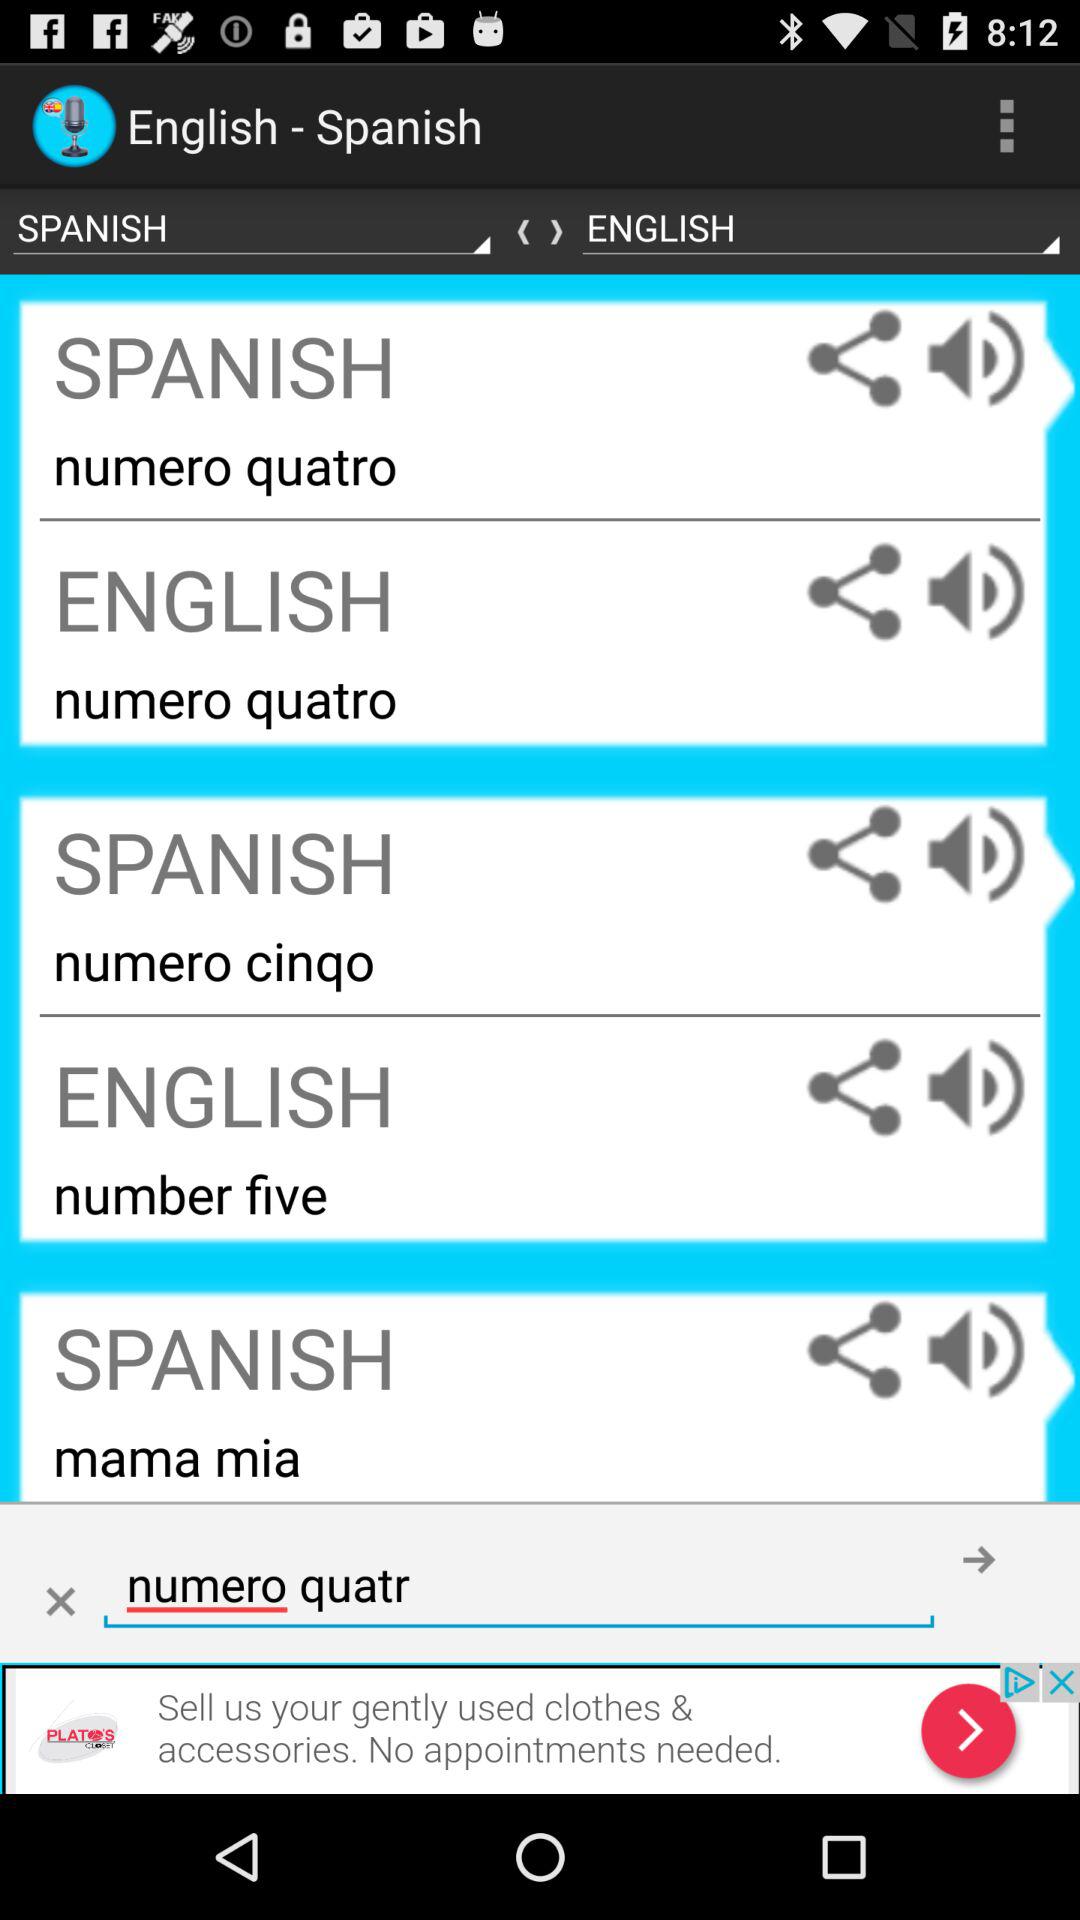 This screenshot has width=1080, height=1920. Describe the element at coordinates (995, 1350) in the screenshot. I see `increase volume` at that location.